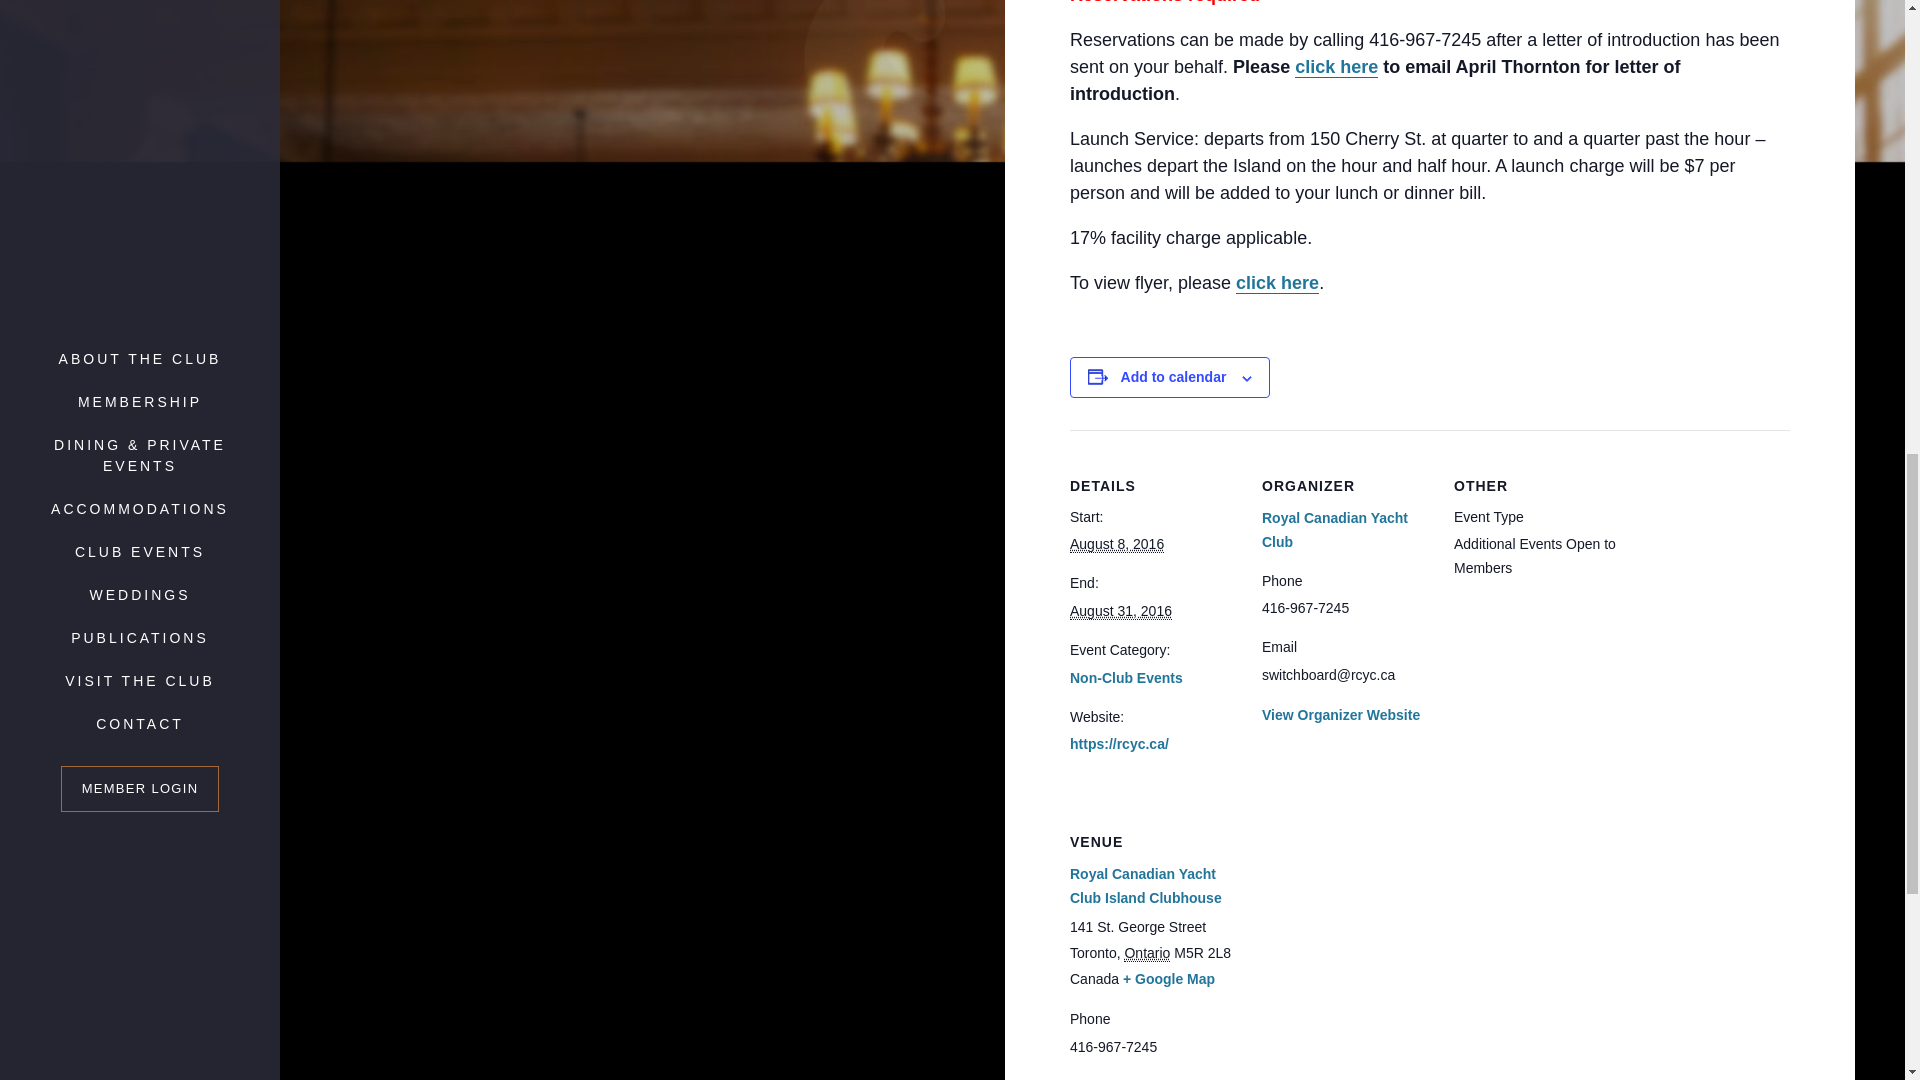  What do you see at coordinates (1334, 529) in the screenshot?
I see `Royal Canadian Yacht Club` at bounding box center [1334, 529].